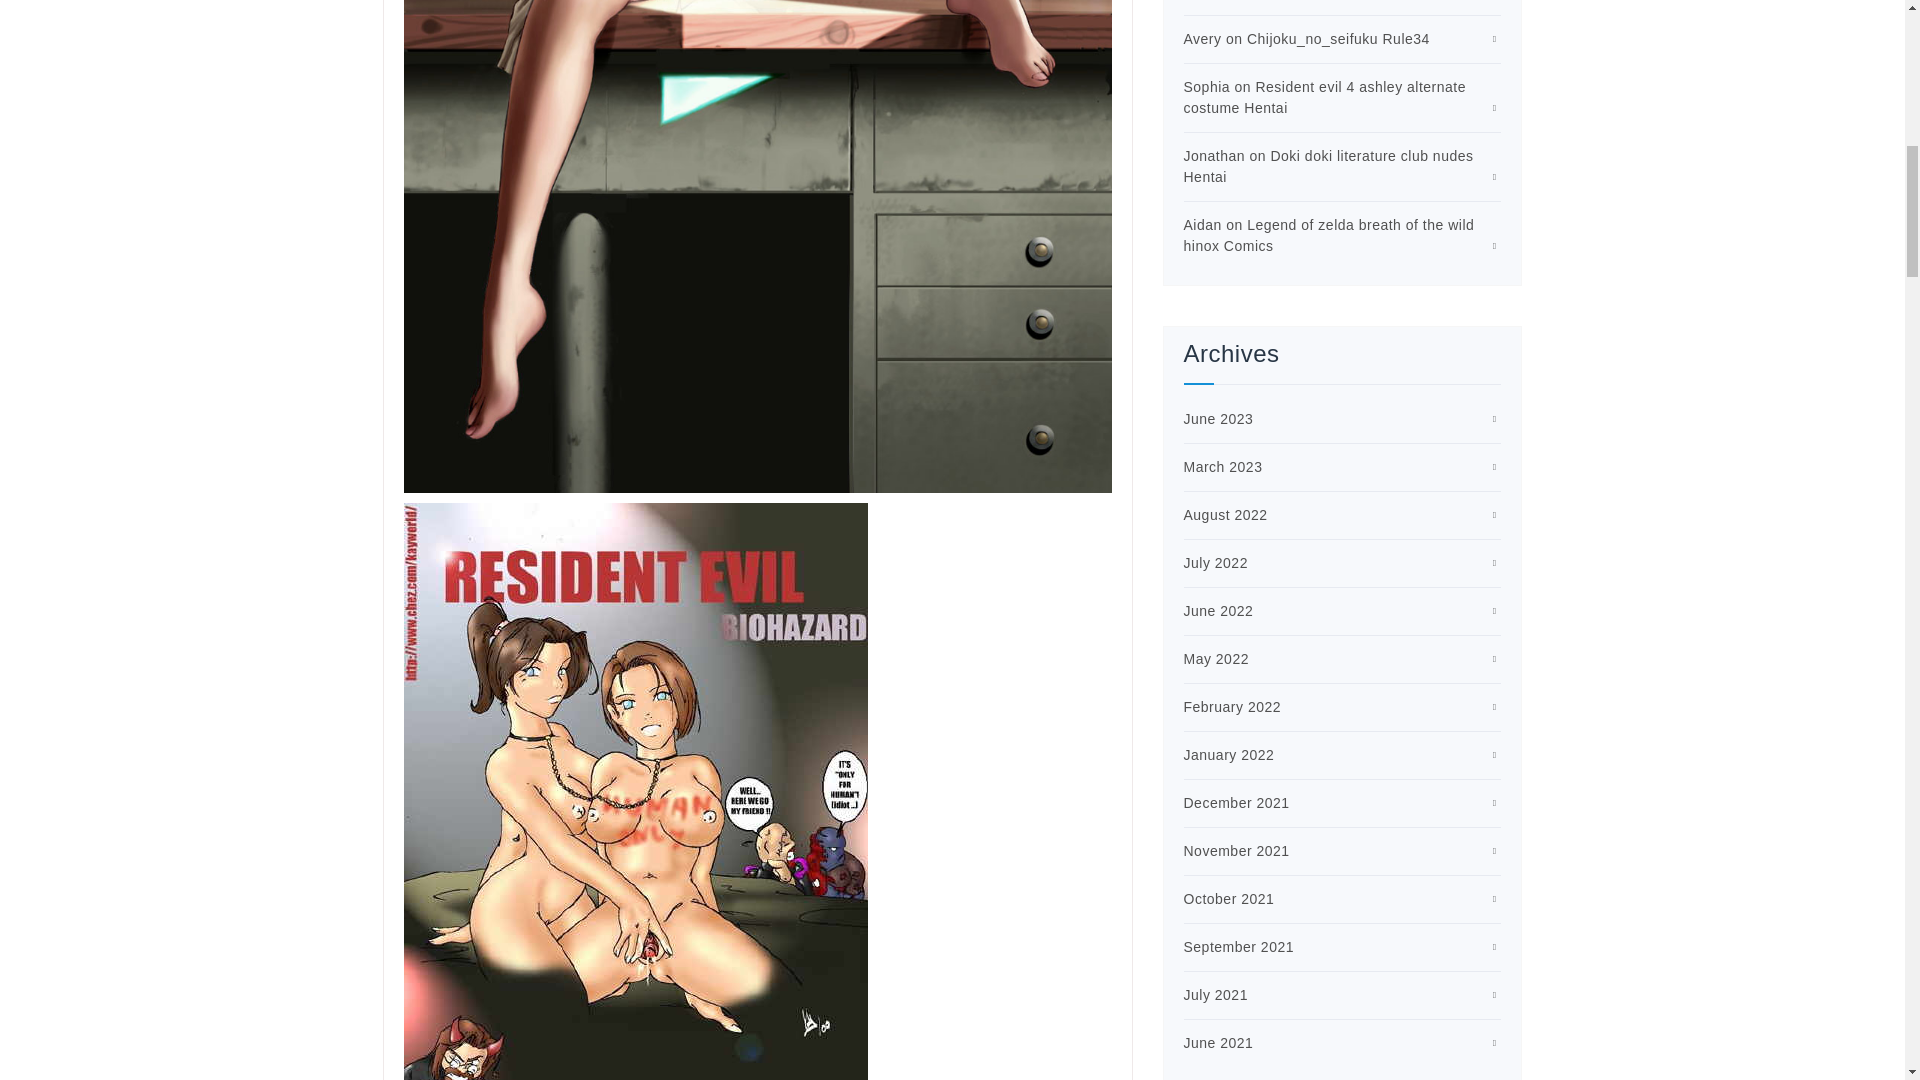  I want to click on May 2022, so click(1216, 659).